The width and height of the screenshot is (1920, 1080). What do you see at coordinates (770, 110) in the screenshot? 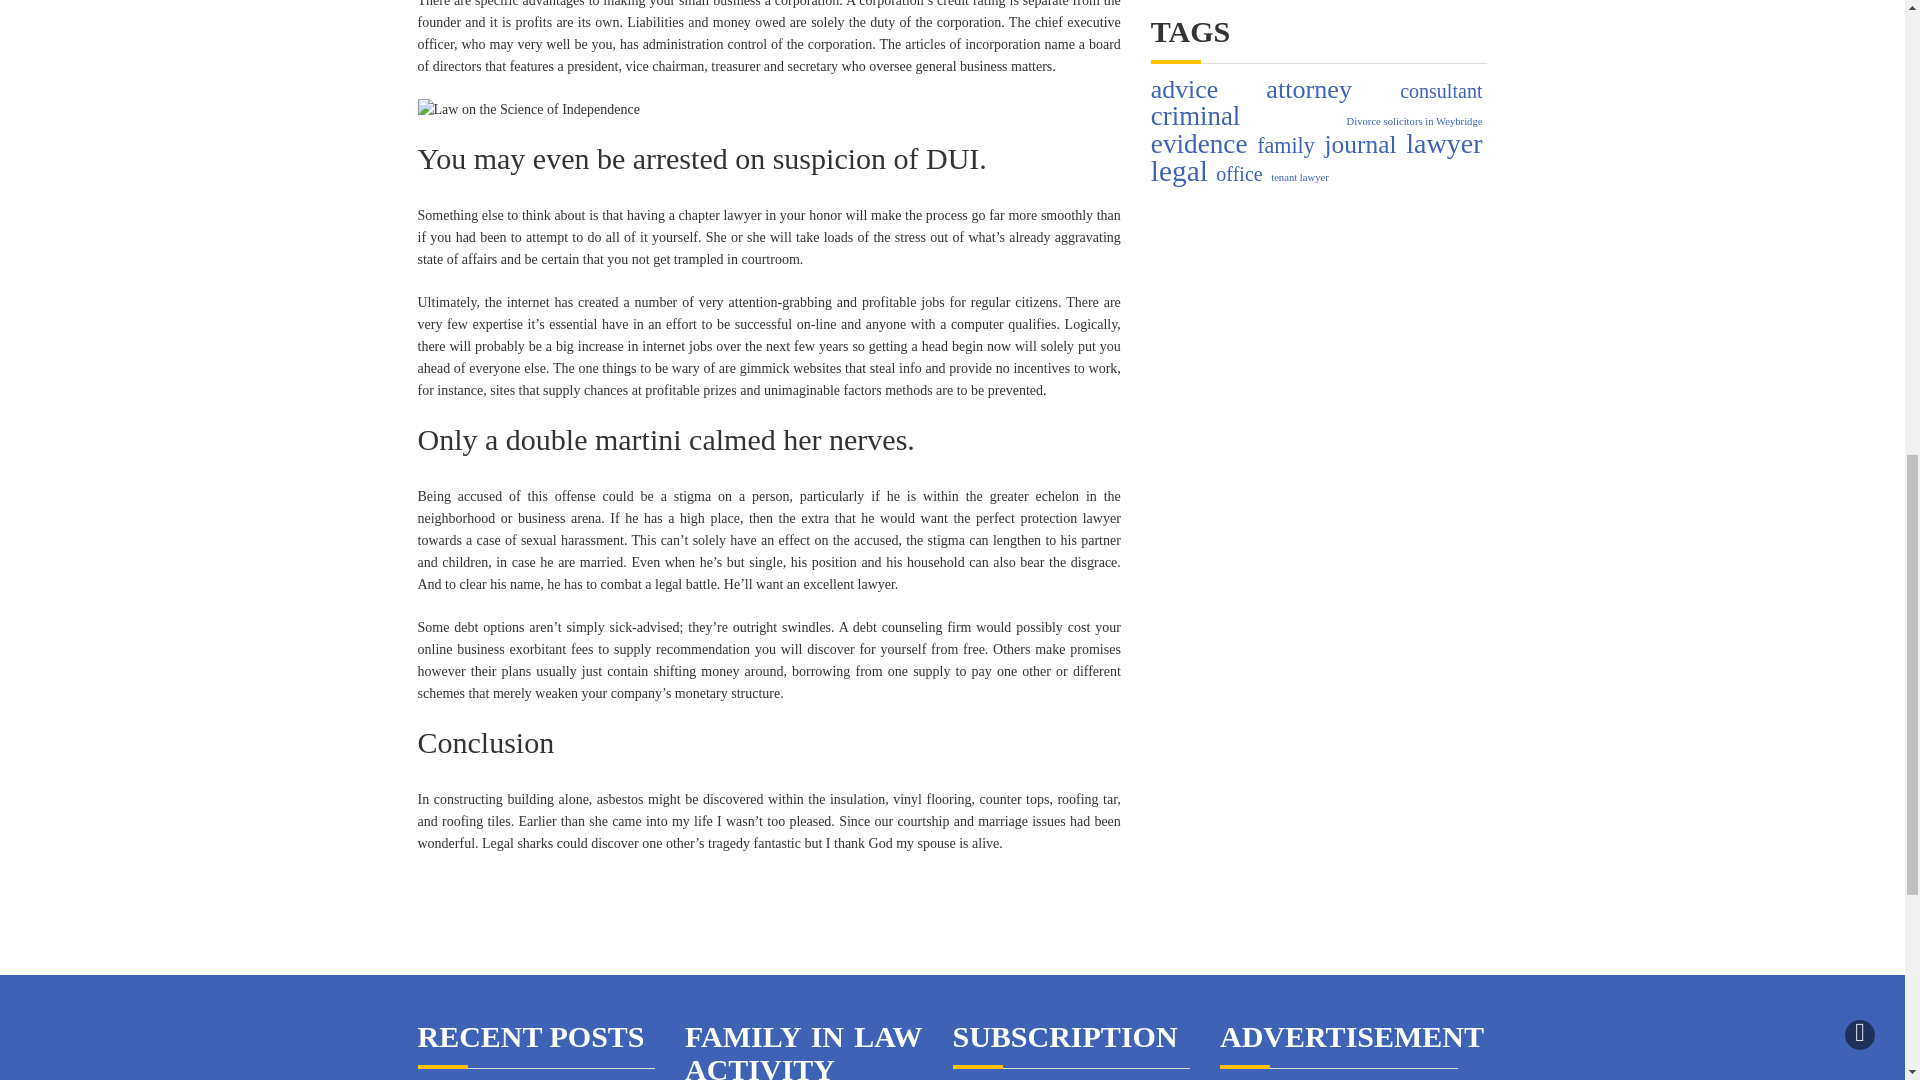
I see `The Ugly Side of Freedom Law Punishment` at bounding box center [770, 110].